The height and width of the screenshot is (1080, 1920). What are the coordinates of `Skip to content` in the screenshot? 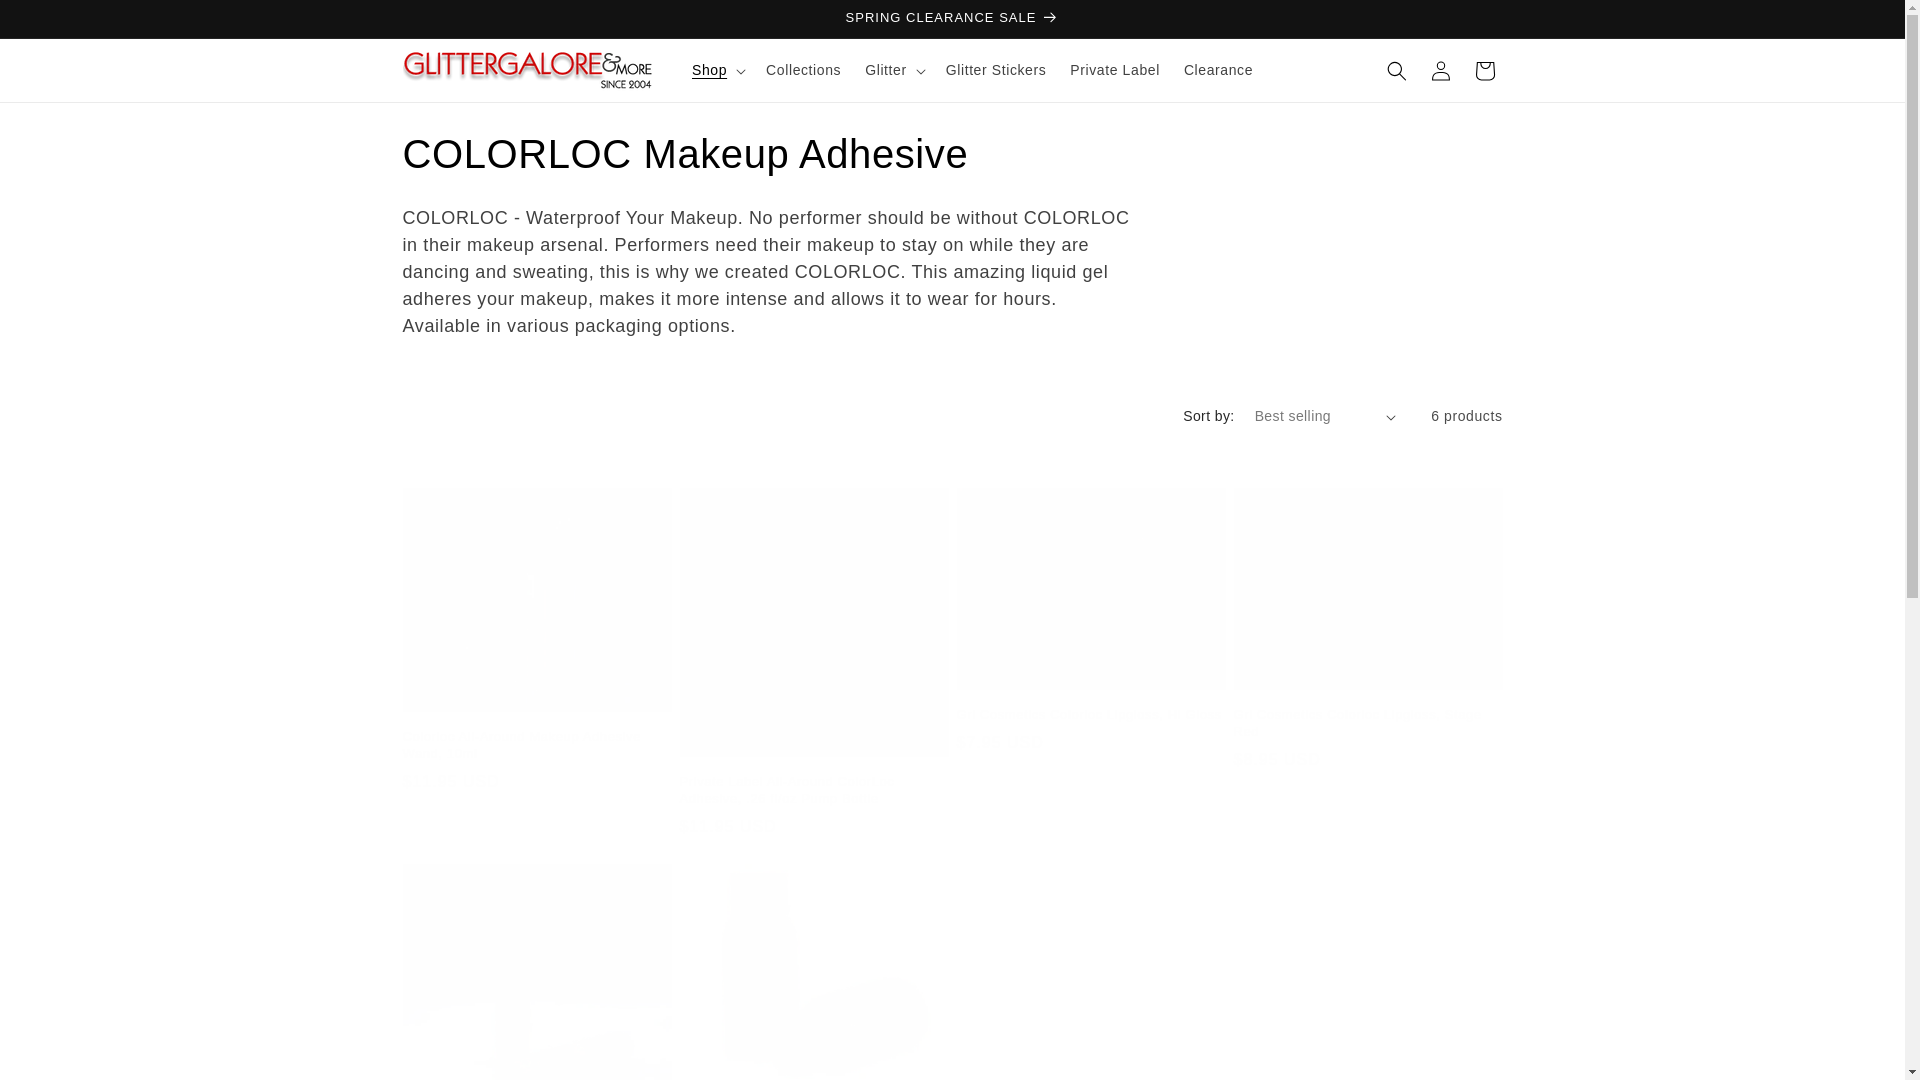 It's located at (60, 23).